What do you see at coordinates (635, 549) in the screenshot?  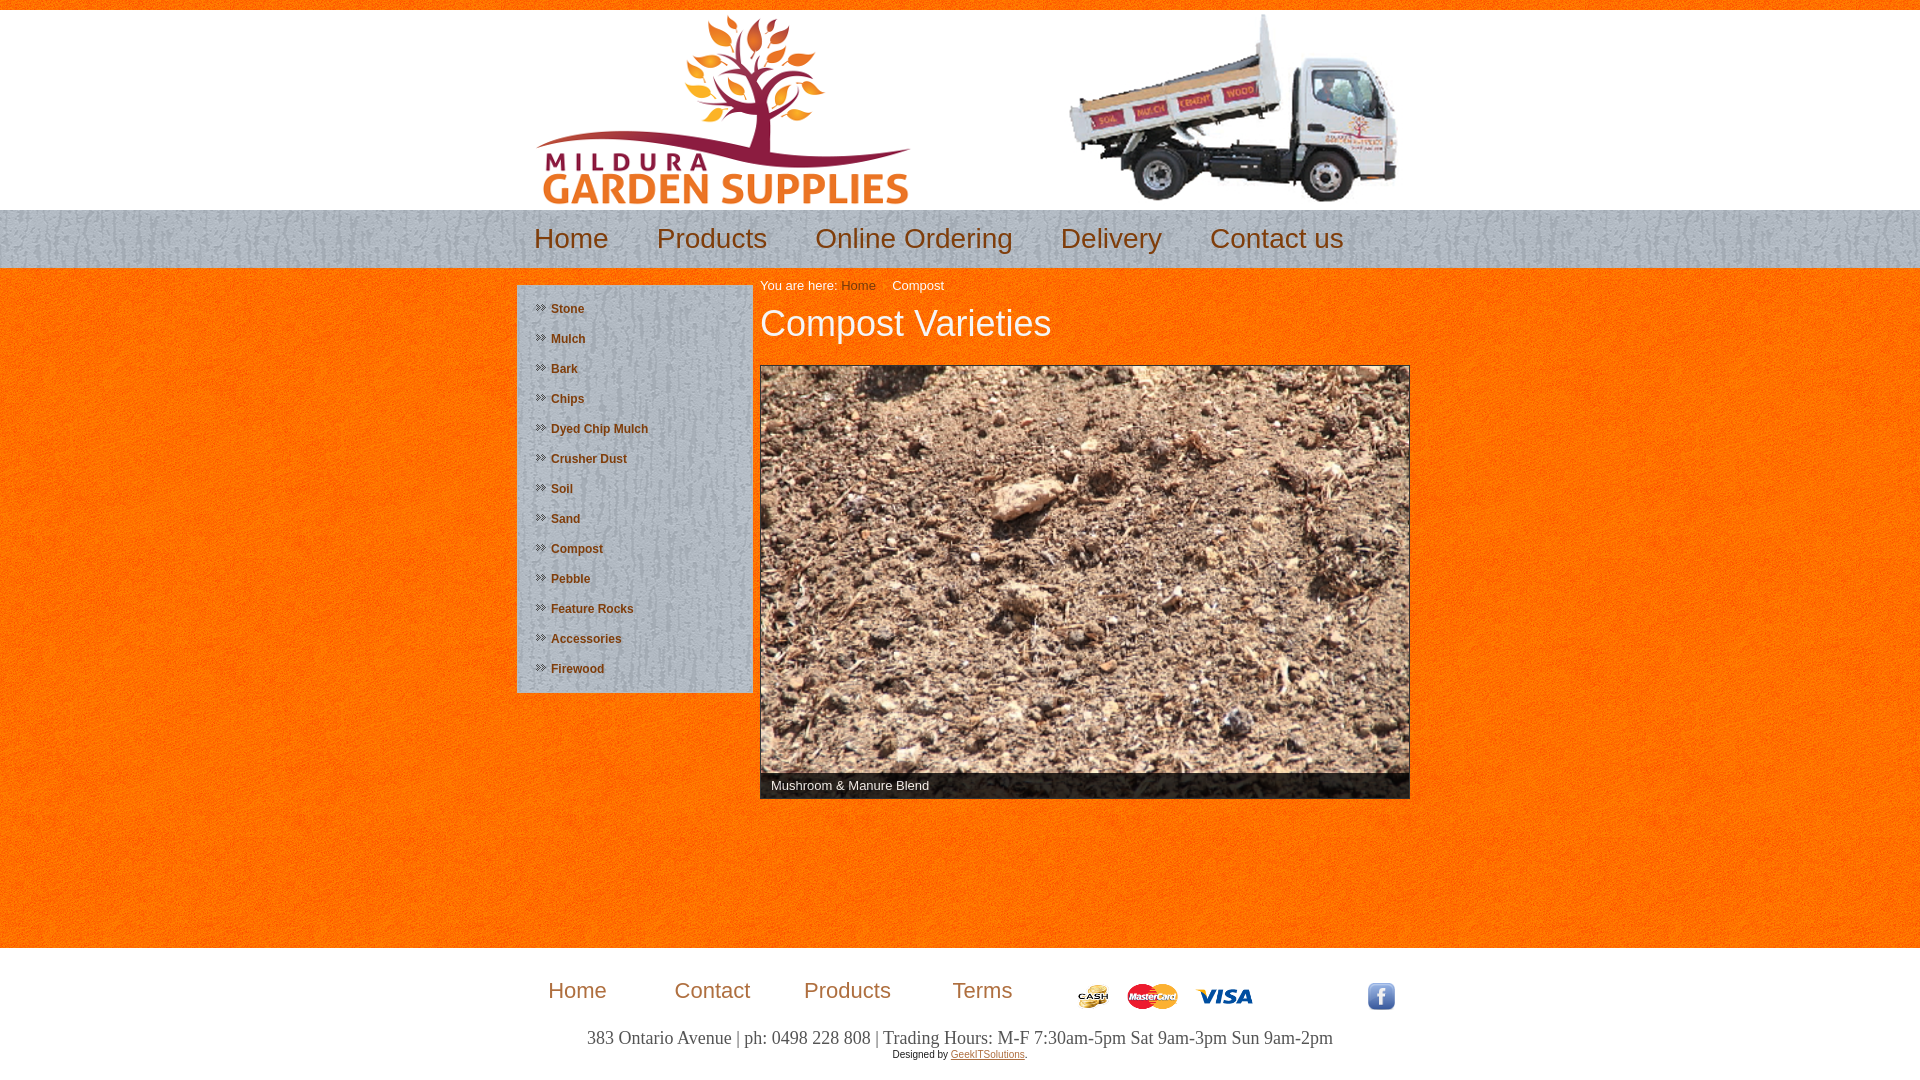 I see `Compost` at bounding box center [635, 549].